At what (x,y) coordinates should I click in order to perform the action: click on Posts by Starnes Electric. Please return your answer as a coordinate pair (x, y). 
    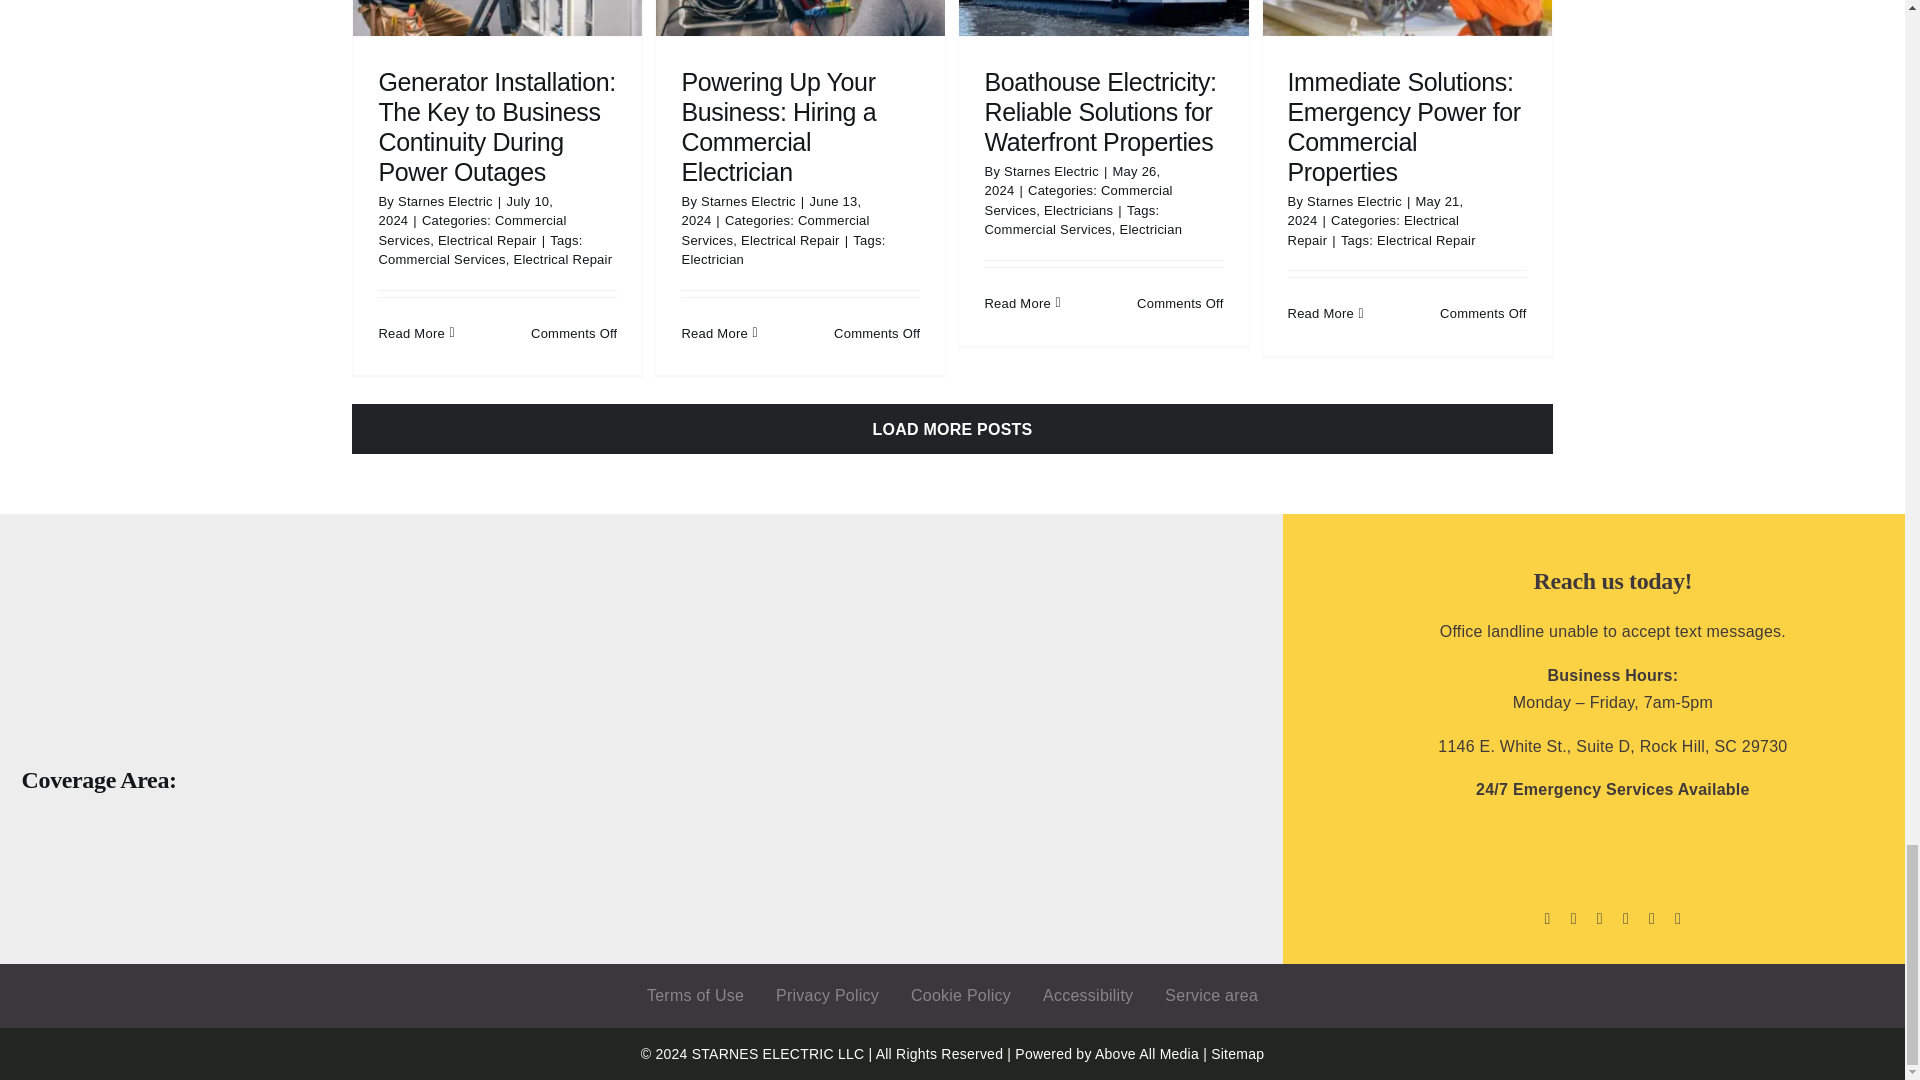
    Looking at the image, I should click on (1051, 172).